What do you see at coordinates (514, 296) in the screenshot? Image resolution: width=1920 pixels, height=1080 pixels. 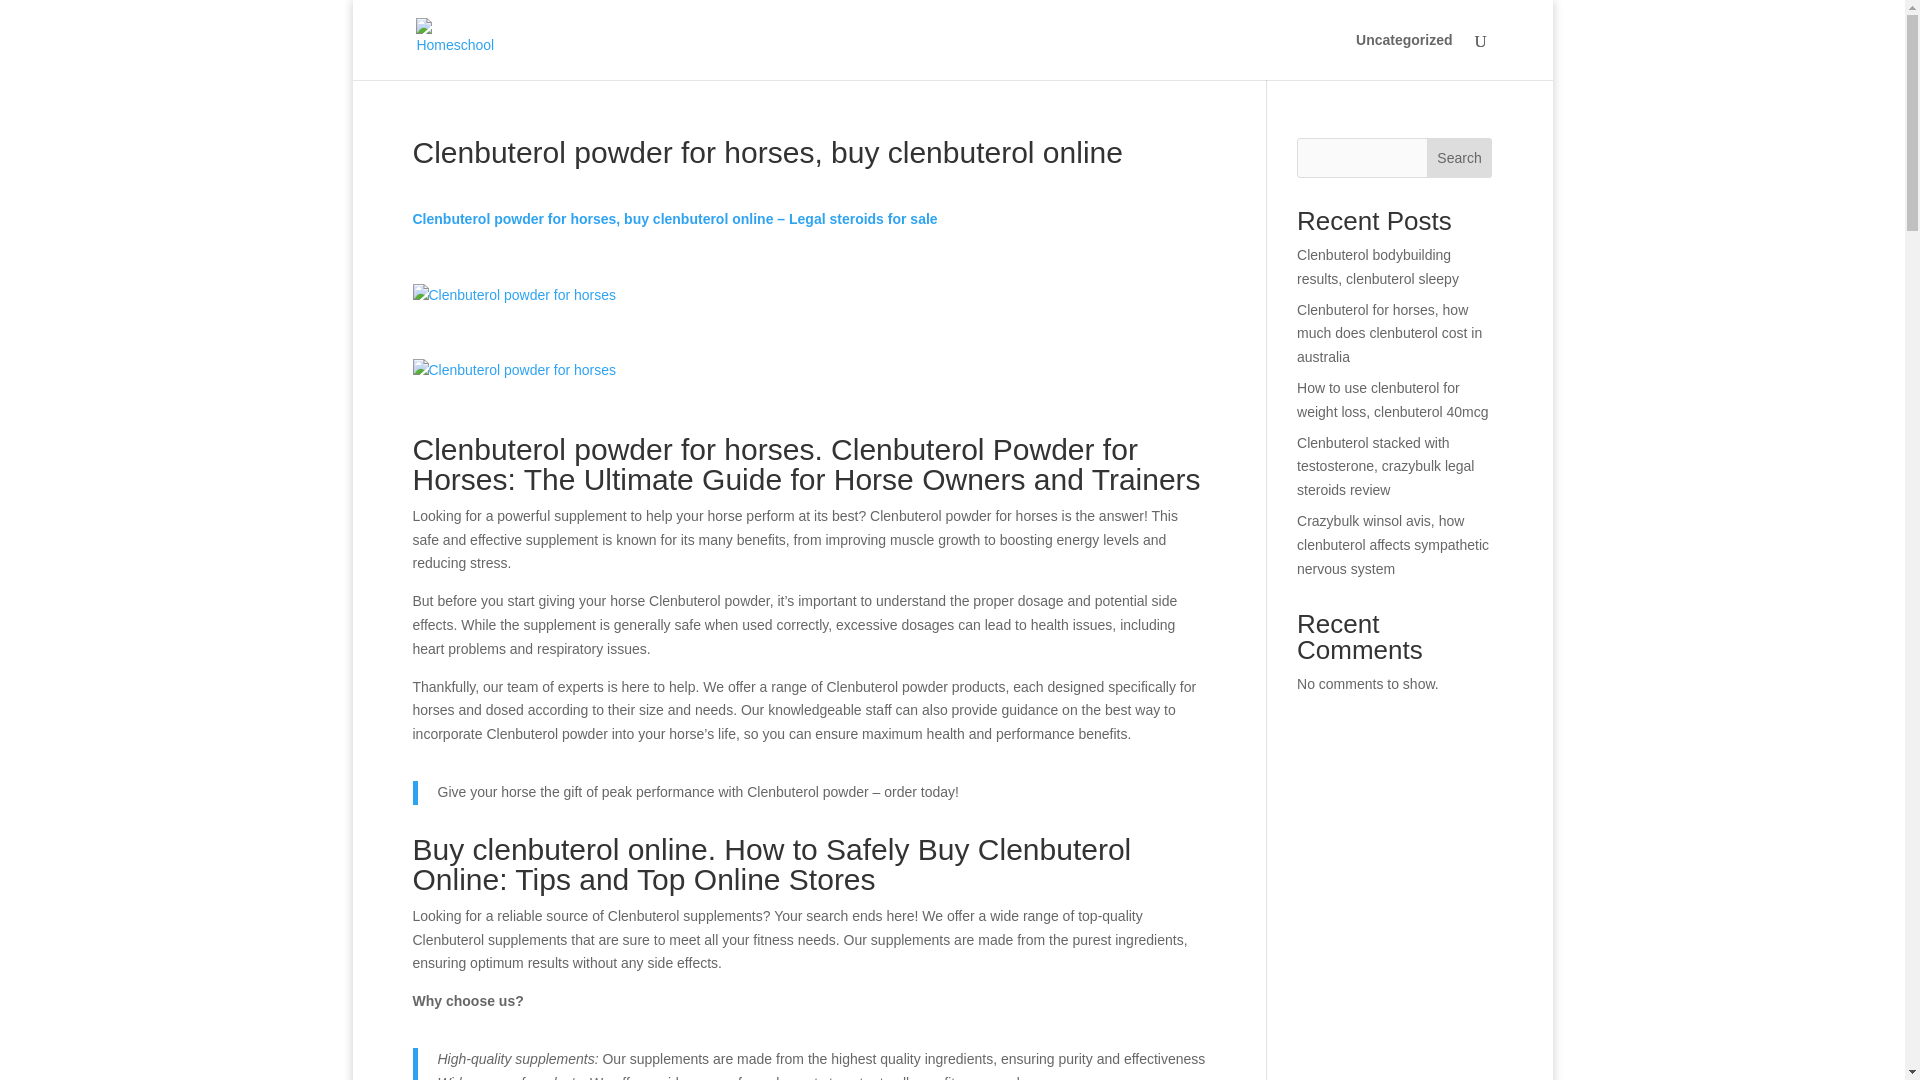 I see `clenbuterol horses for powder` at bounding box center [514, 296].